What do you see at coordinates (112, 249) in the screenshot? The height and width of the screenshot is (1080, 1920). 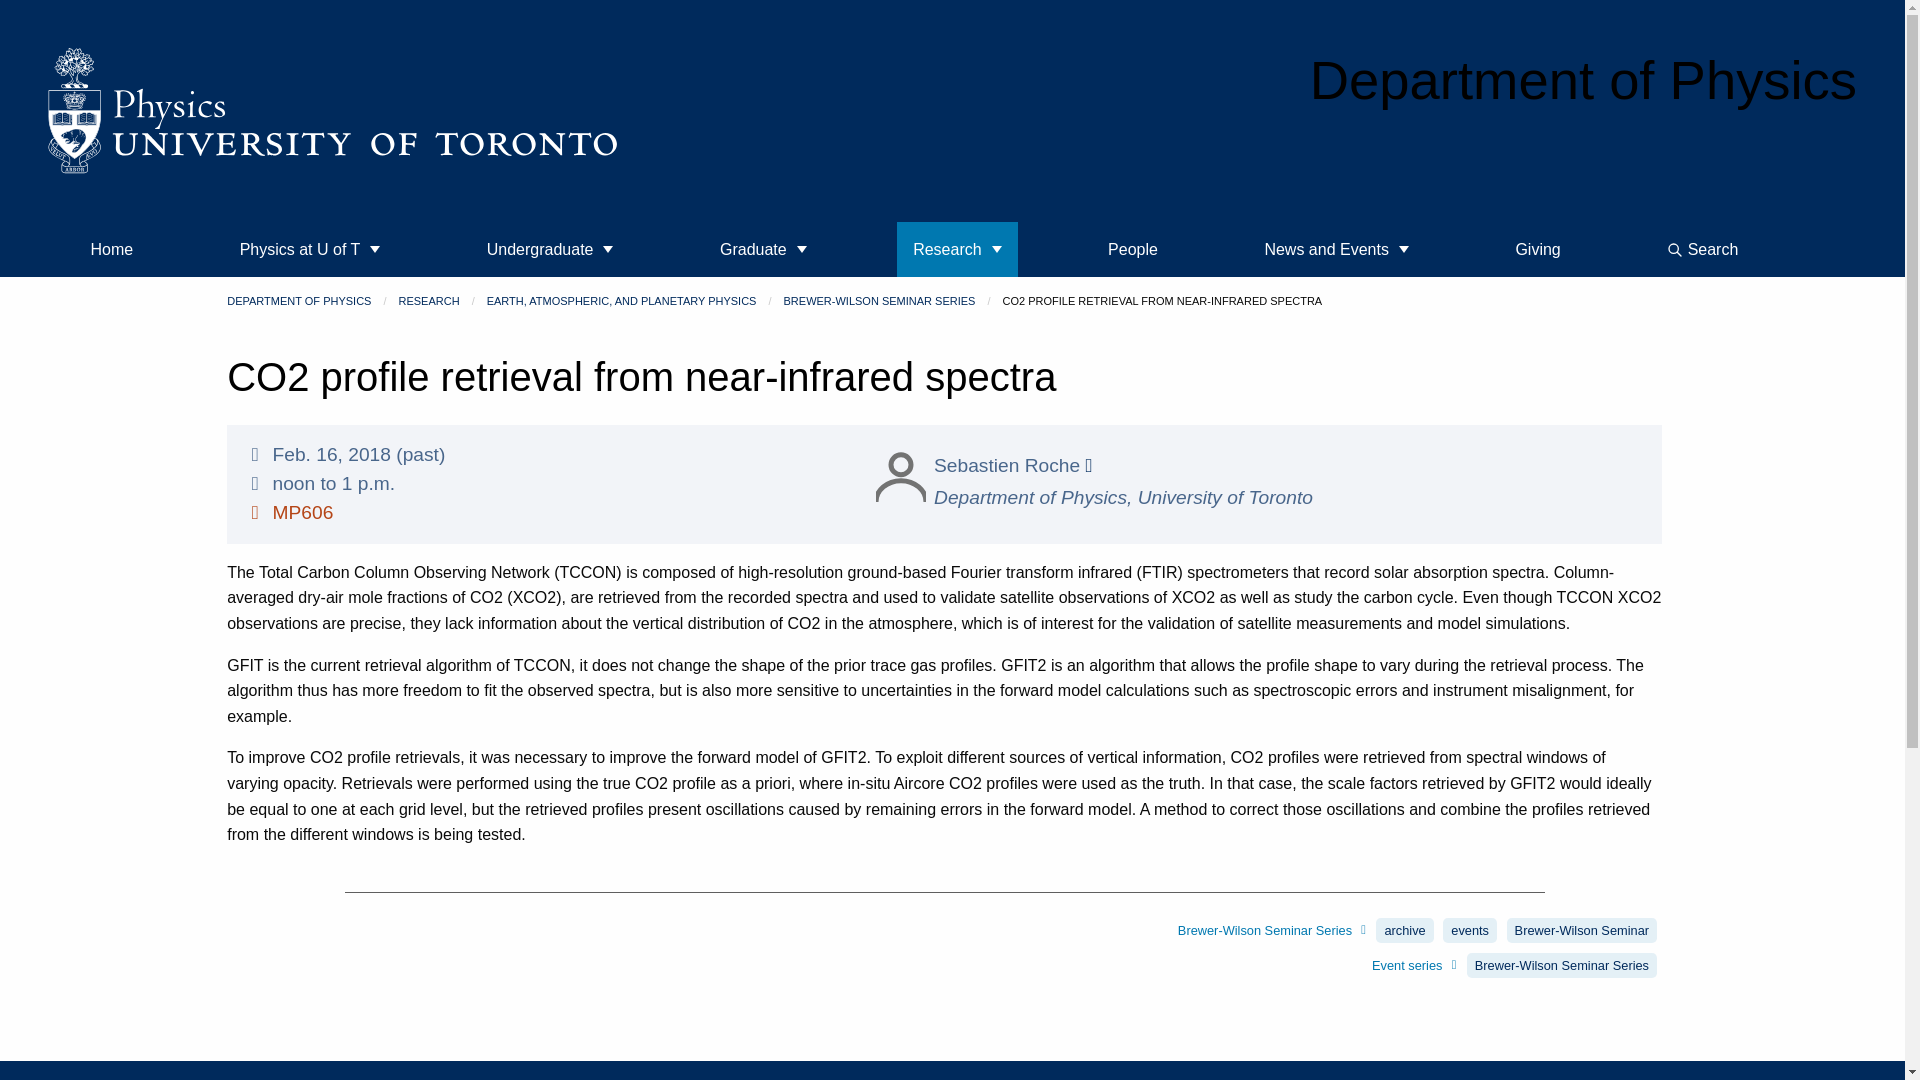 I see `Home` at bounding box center [112, 249].